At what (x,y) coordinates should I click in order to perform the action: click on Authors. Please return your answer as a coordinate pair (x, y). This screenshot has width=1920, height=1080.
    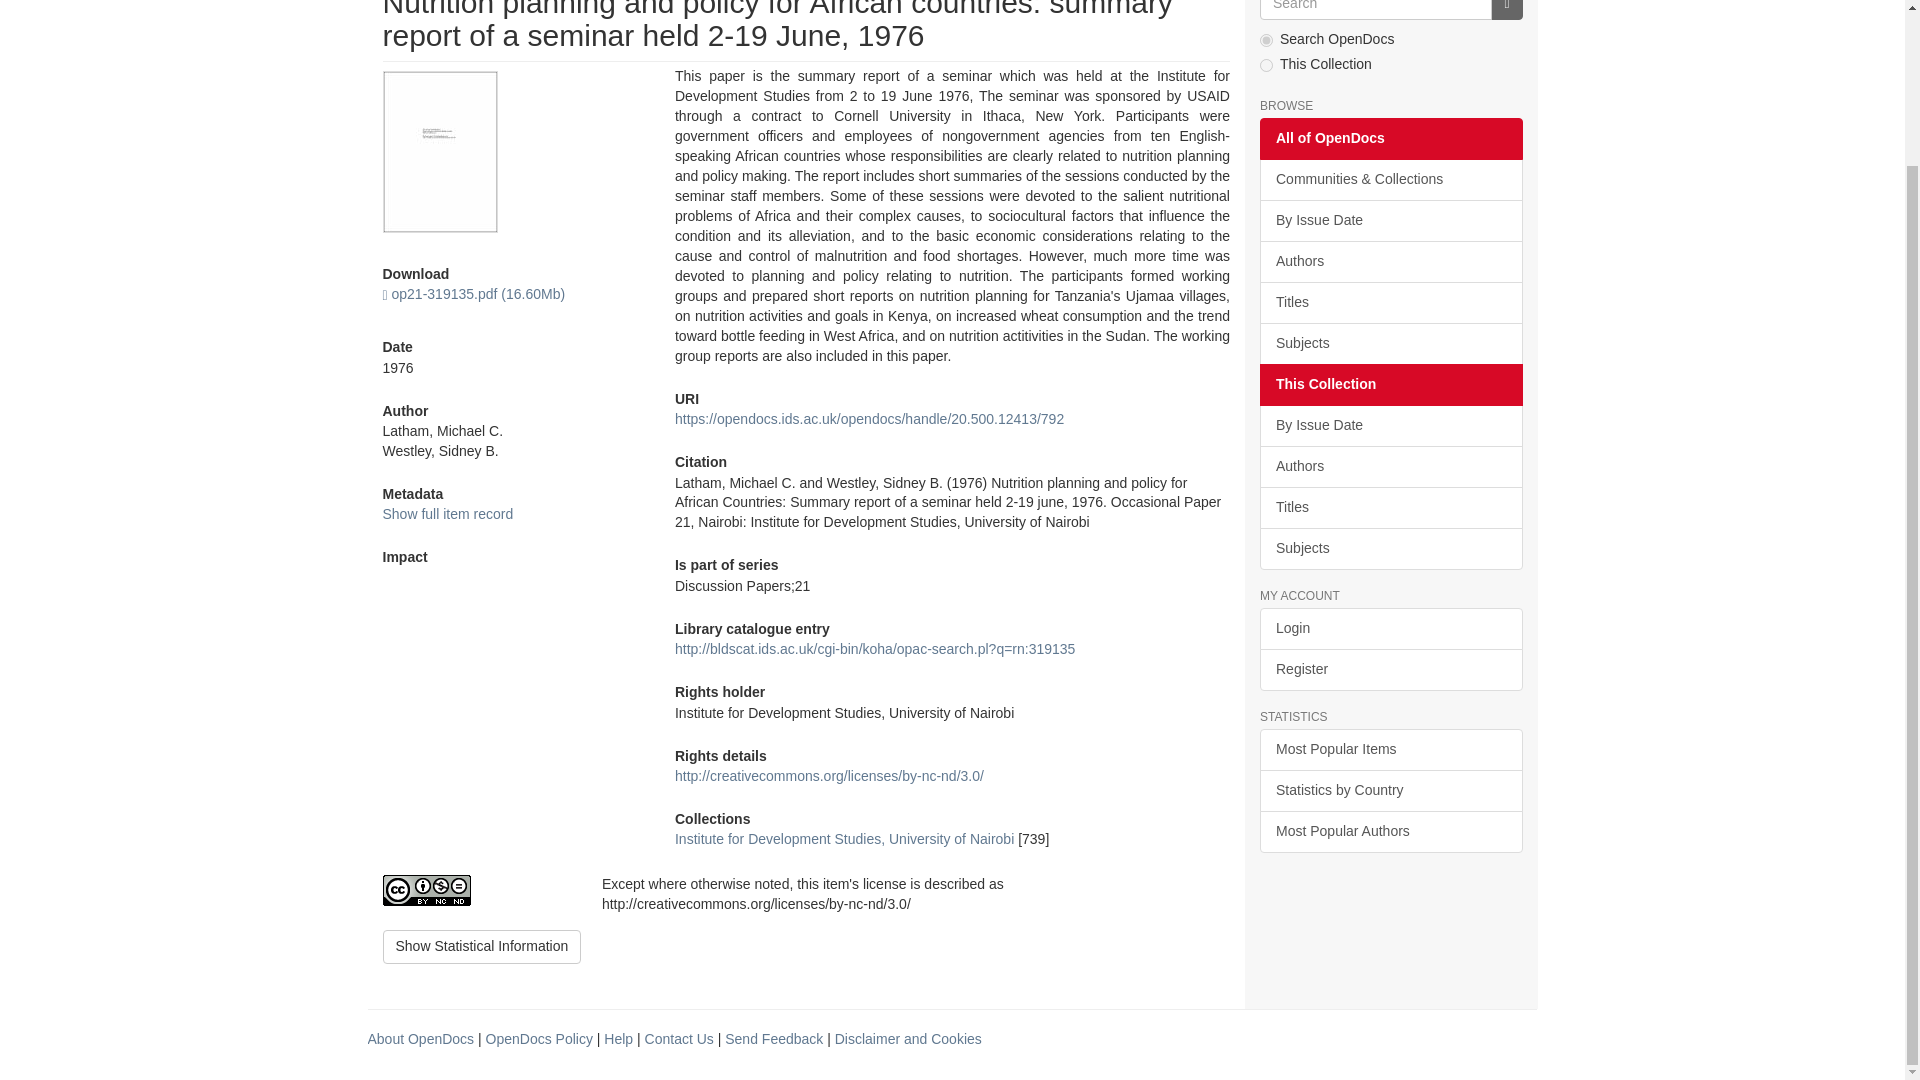
    Looking at the image, I should click on (1390, 261).